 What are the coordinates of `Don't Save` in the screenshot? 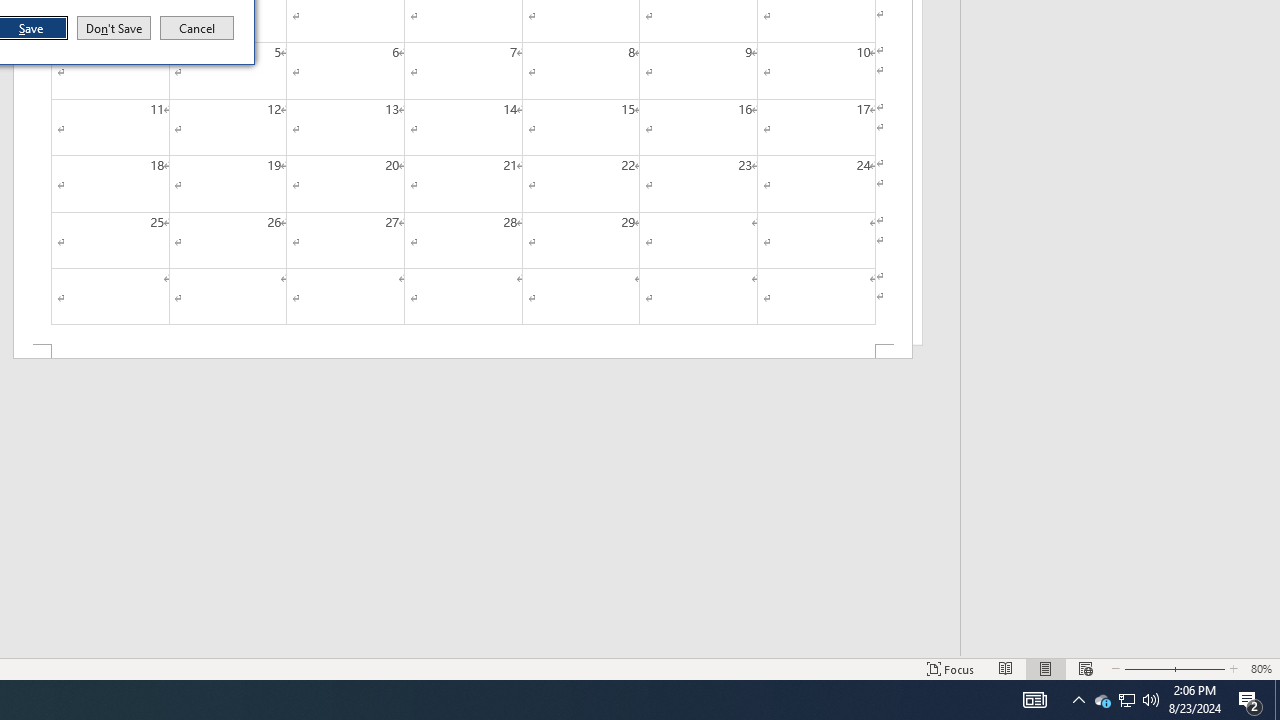 It's located at (114, 28).